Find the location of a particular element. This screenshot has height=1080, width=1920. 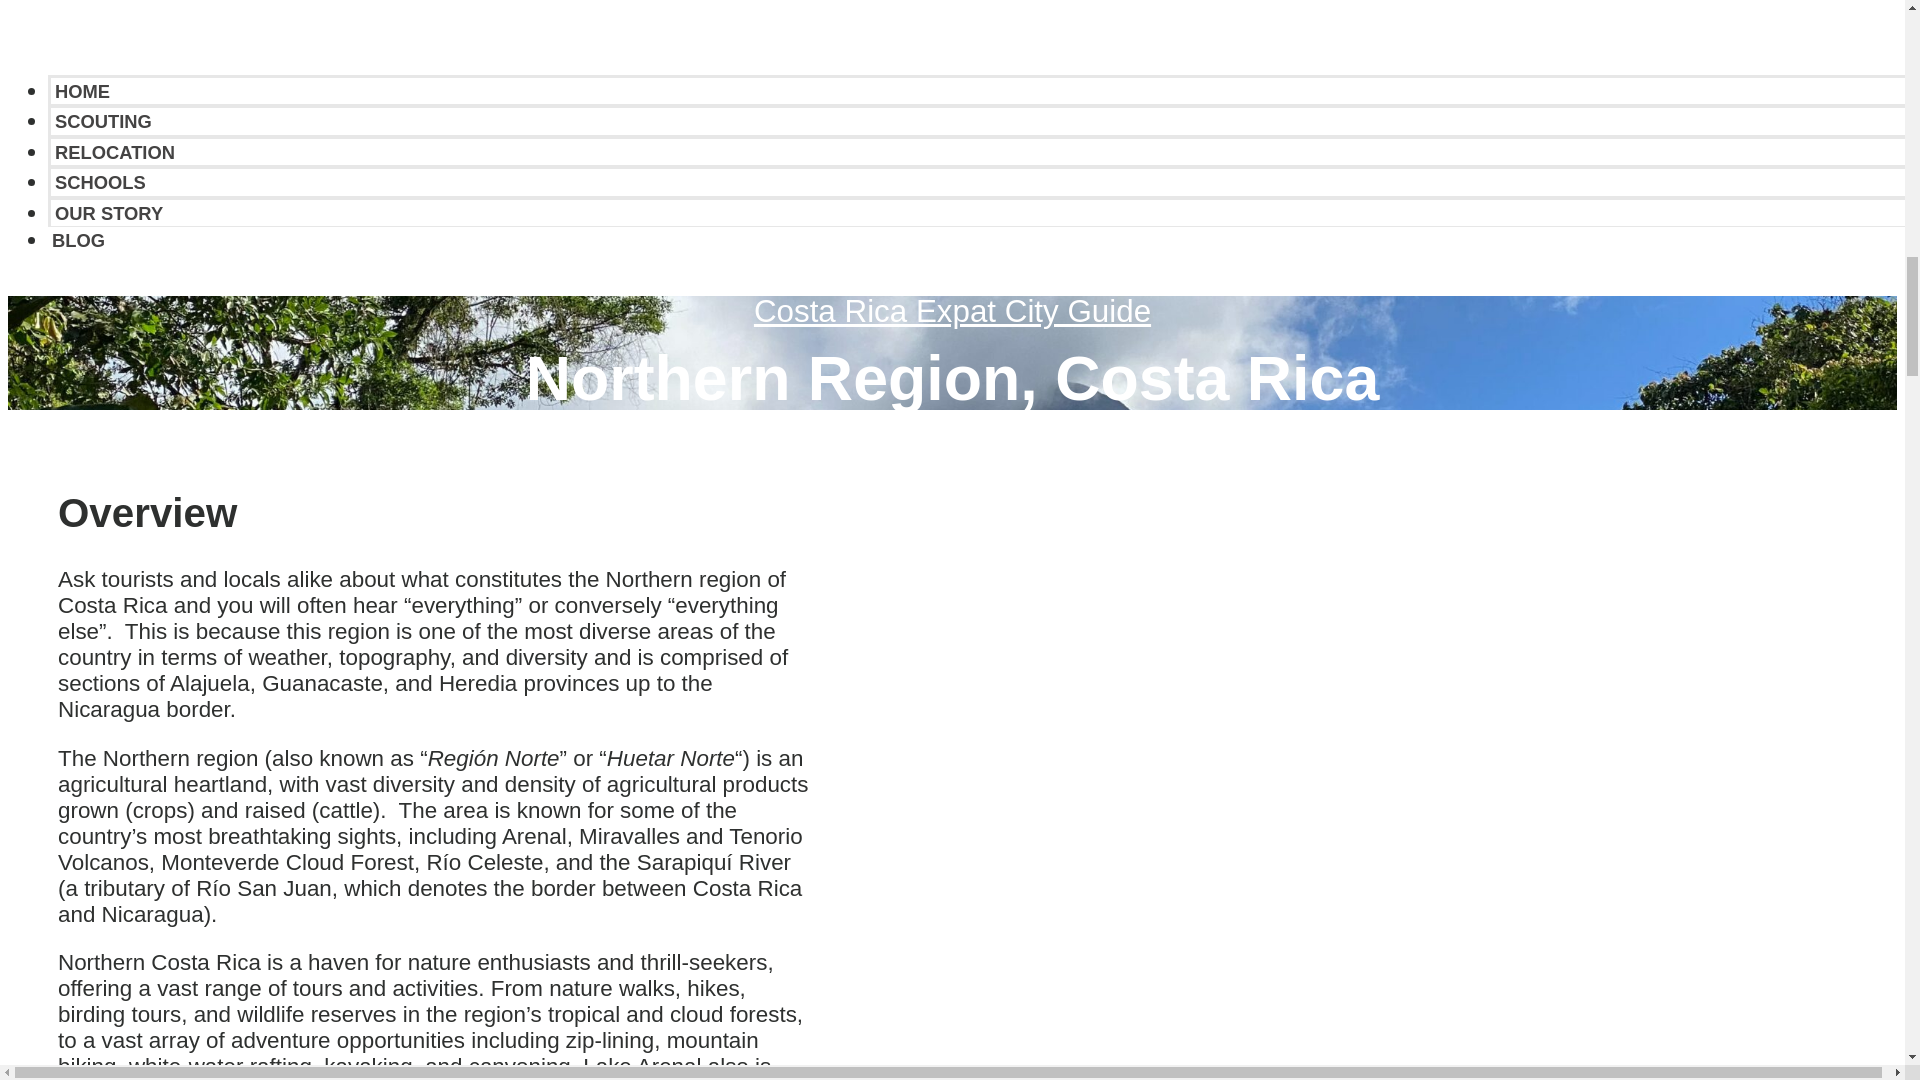

SCOUTING is located at coordinates (103, 121).